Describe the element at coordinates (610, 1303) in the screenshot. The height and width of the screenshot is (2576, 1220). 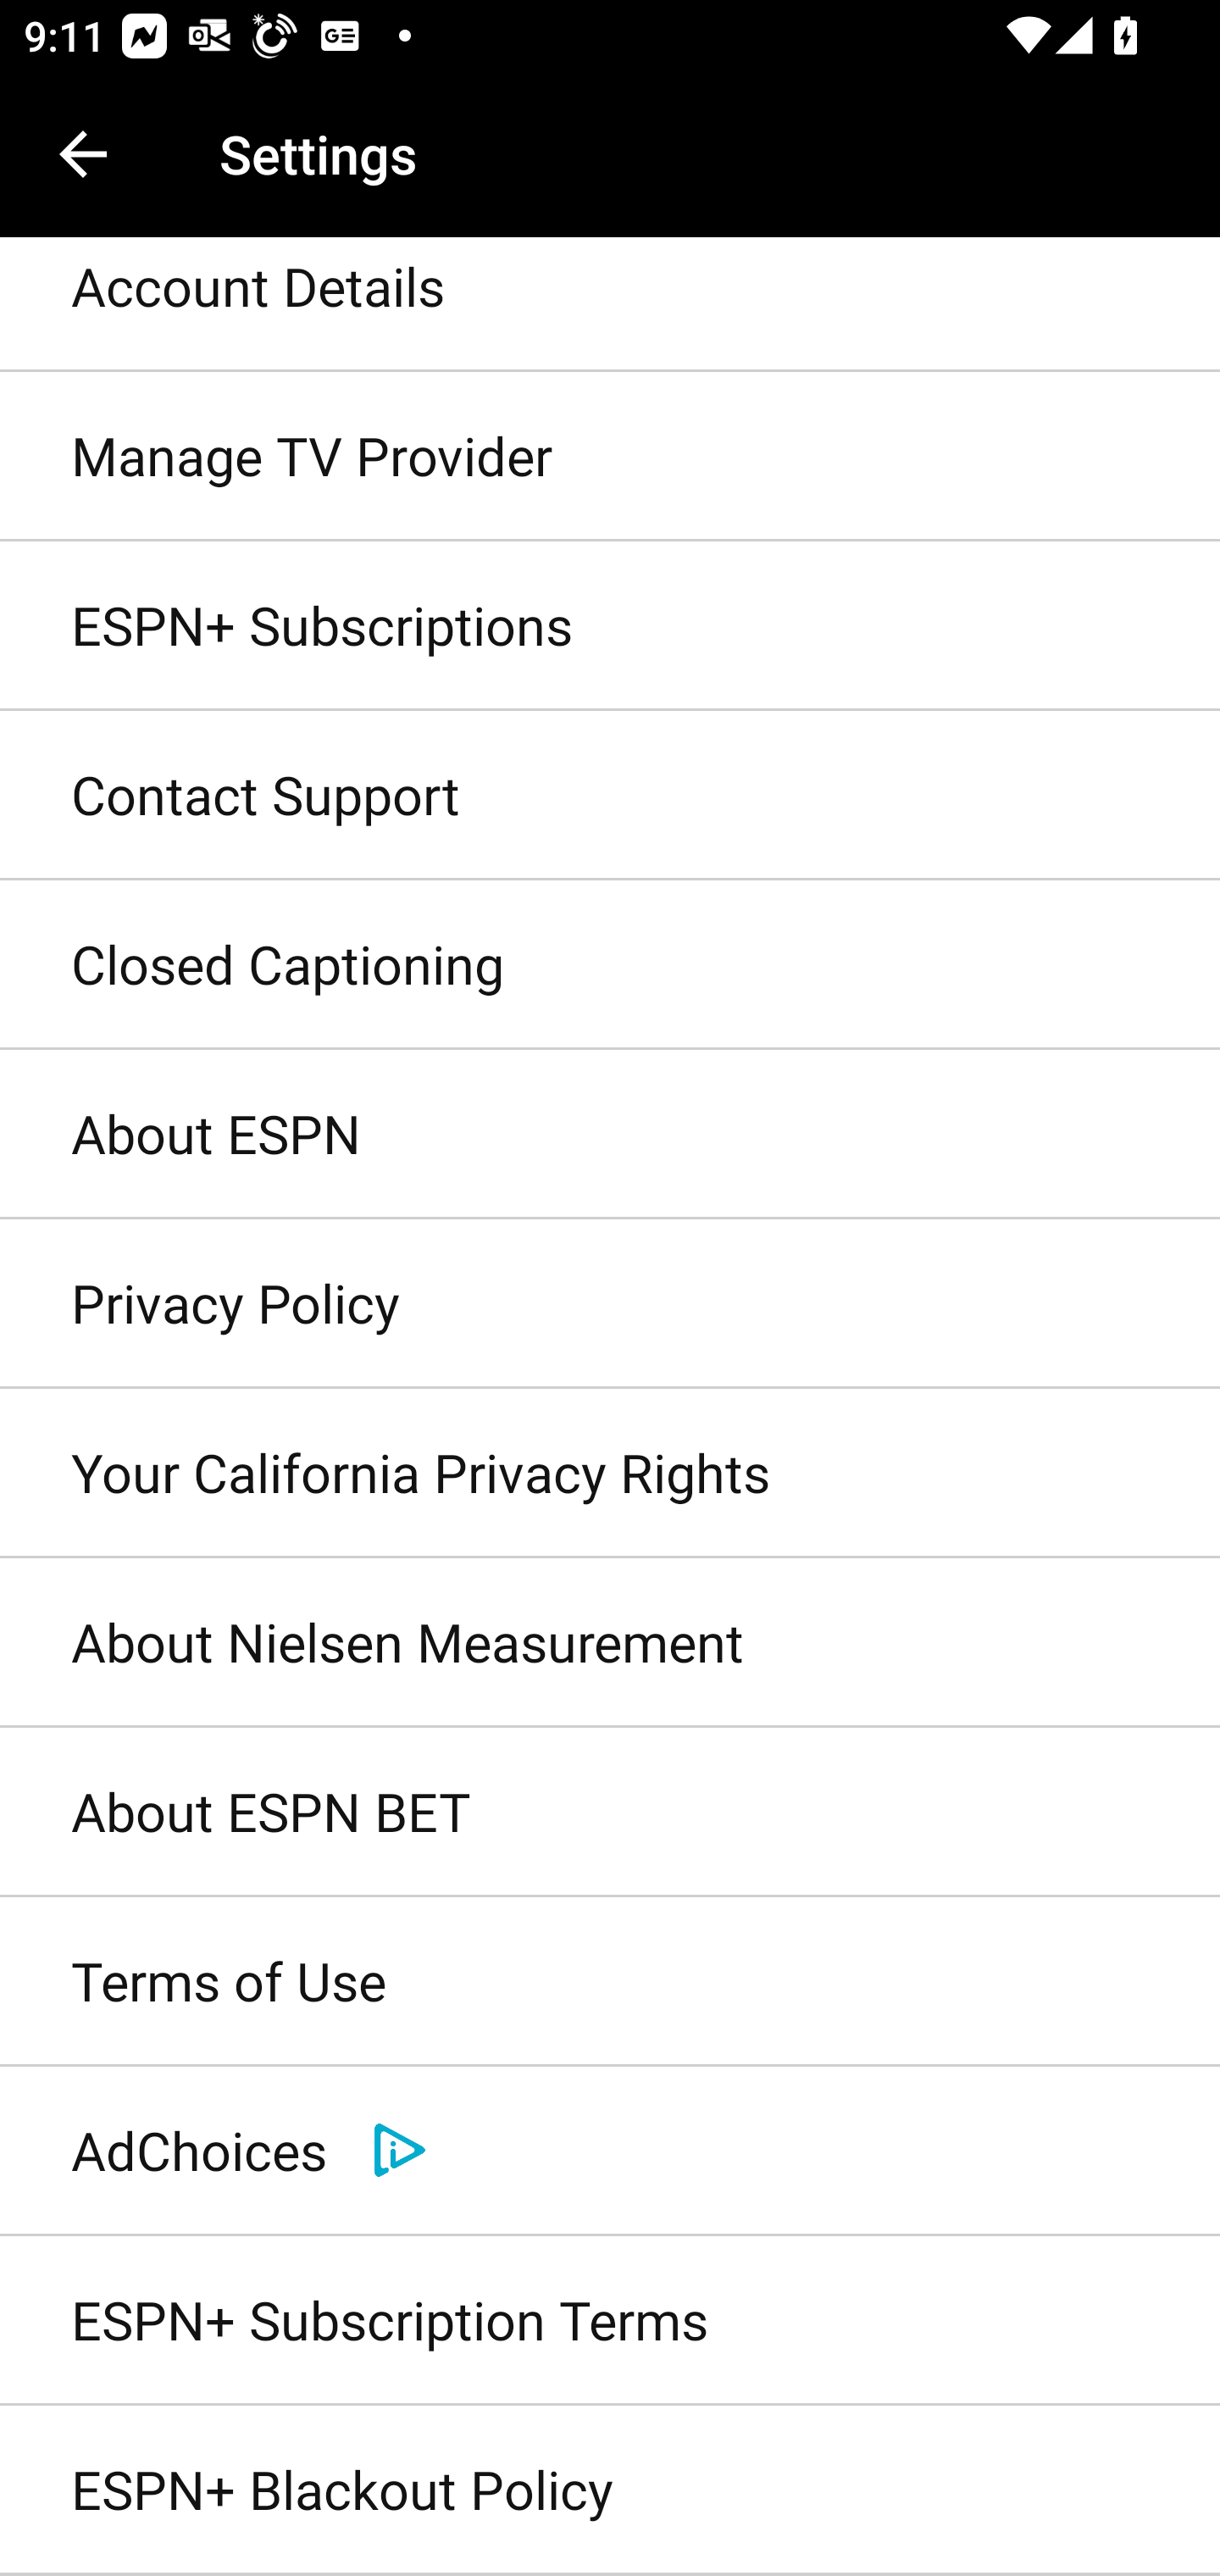
I see `Privacy Policy` at that location.